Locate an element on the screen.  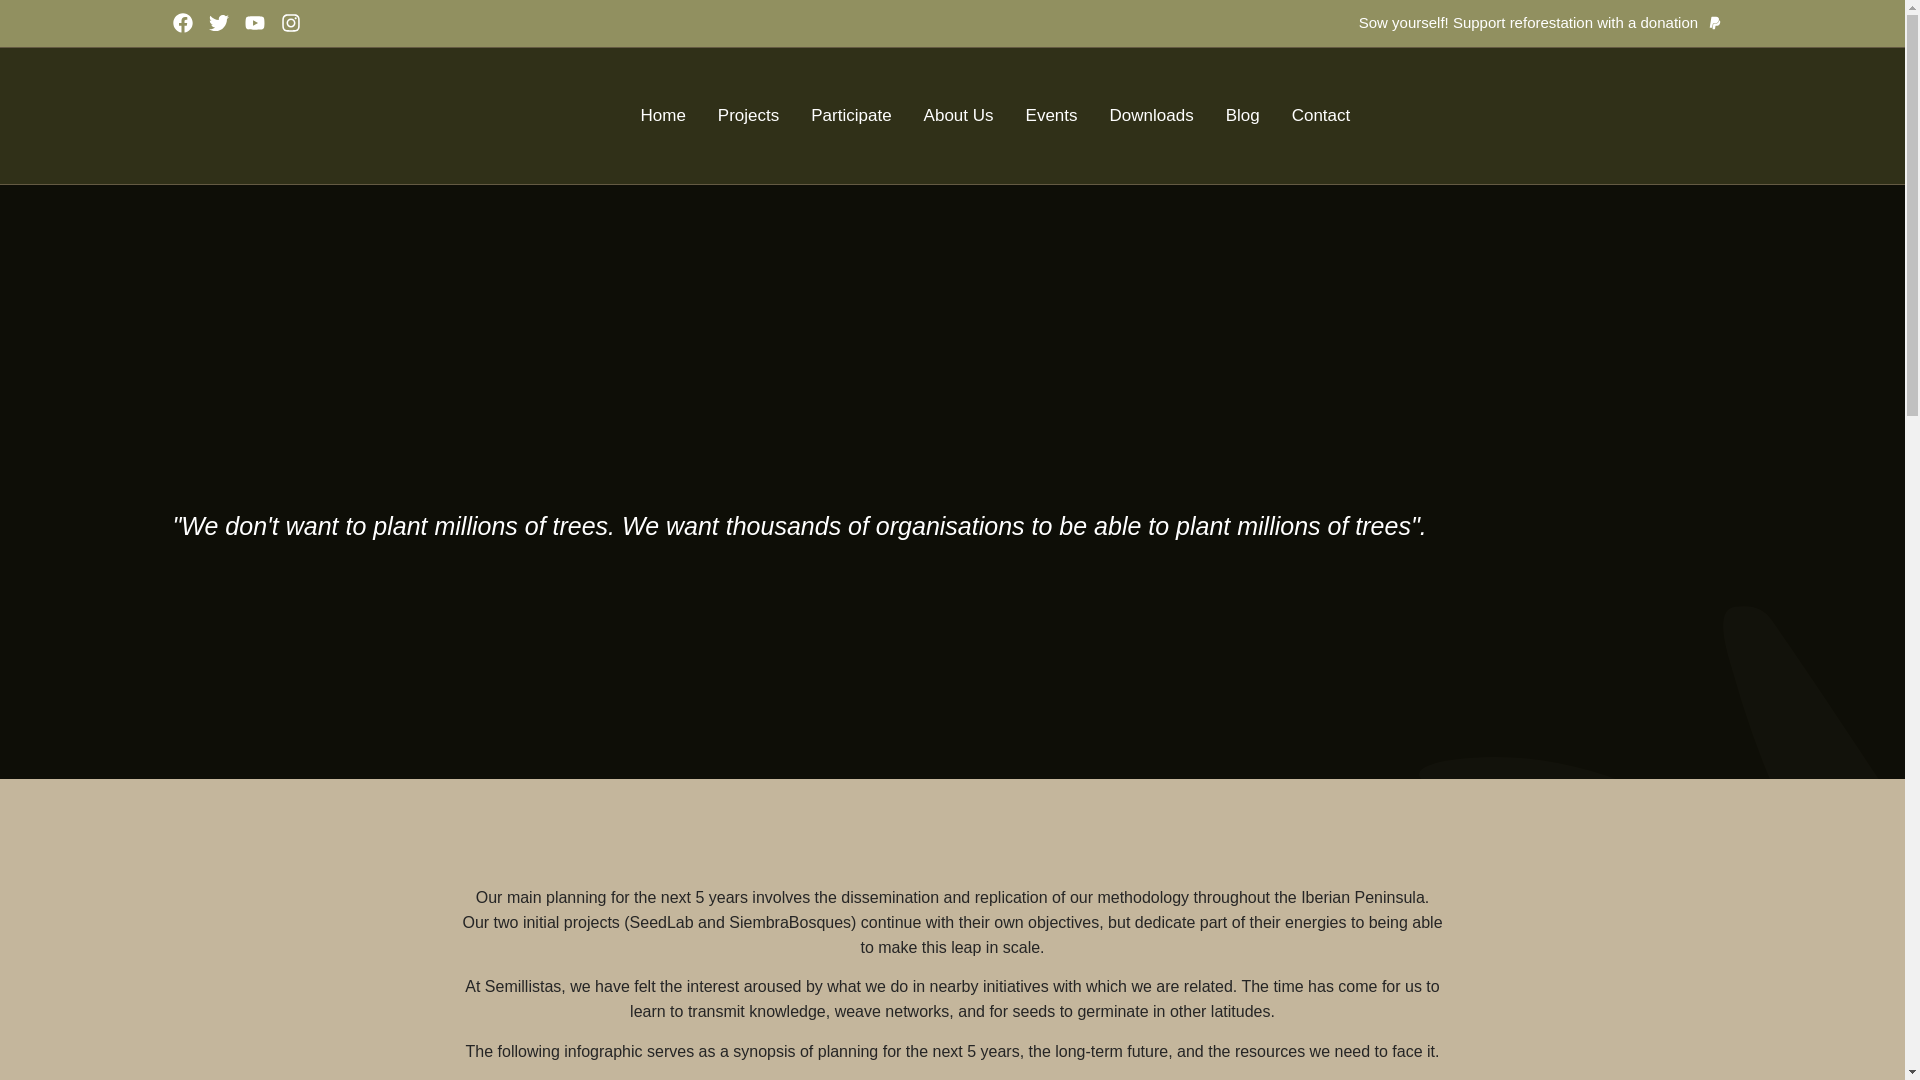
Blog is located at coordinates (1242, 115).